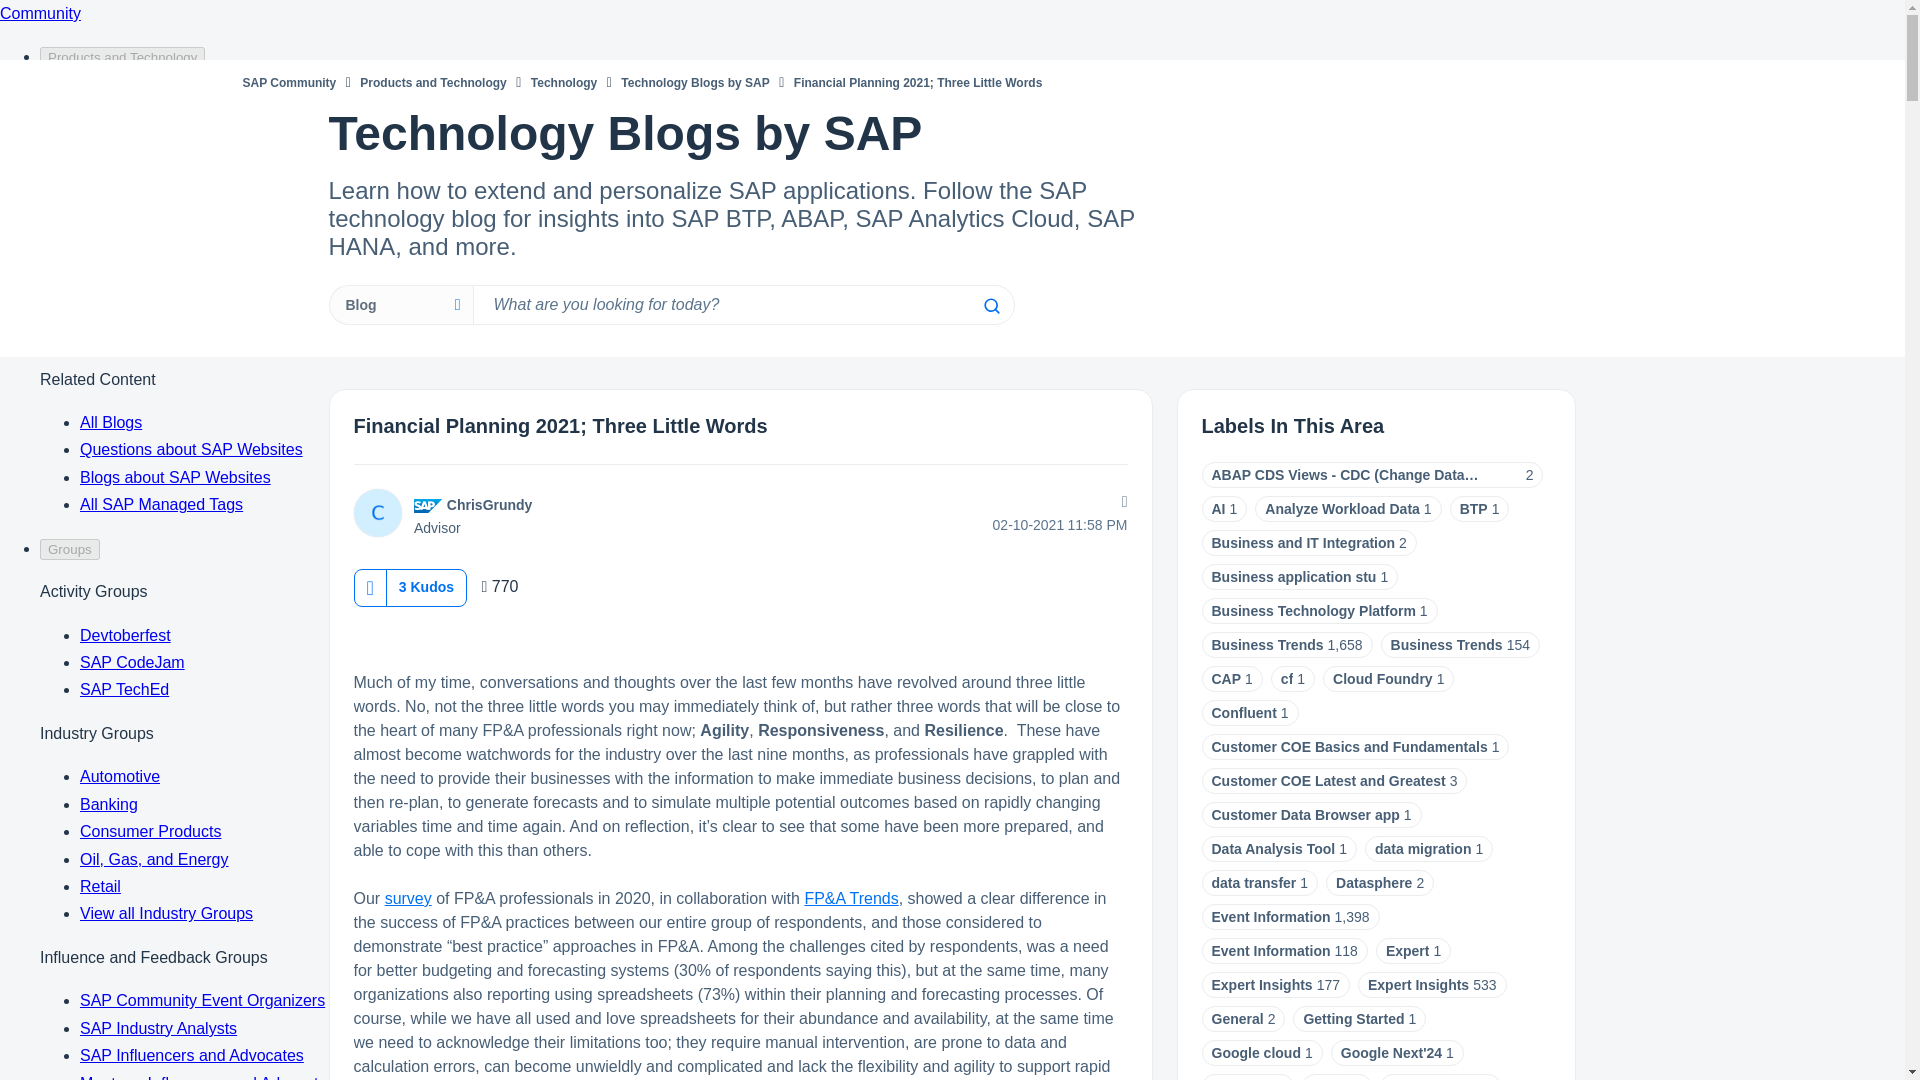 Image resolution: width=1920 pixels, height=1080 pixels. What do you see at coordinates (400, 305) in the screenshot?
I see `Search Granularity` at bounding box center [400, 305].